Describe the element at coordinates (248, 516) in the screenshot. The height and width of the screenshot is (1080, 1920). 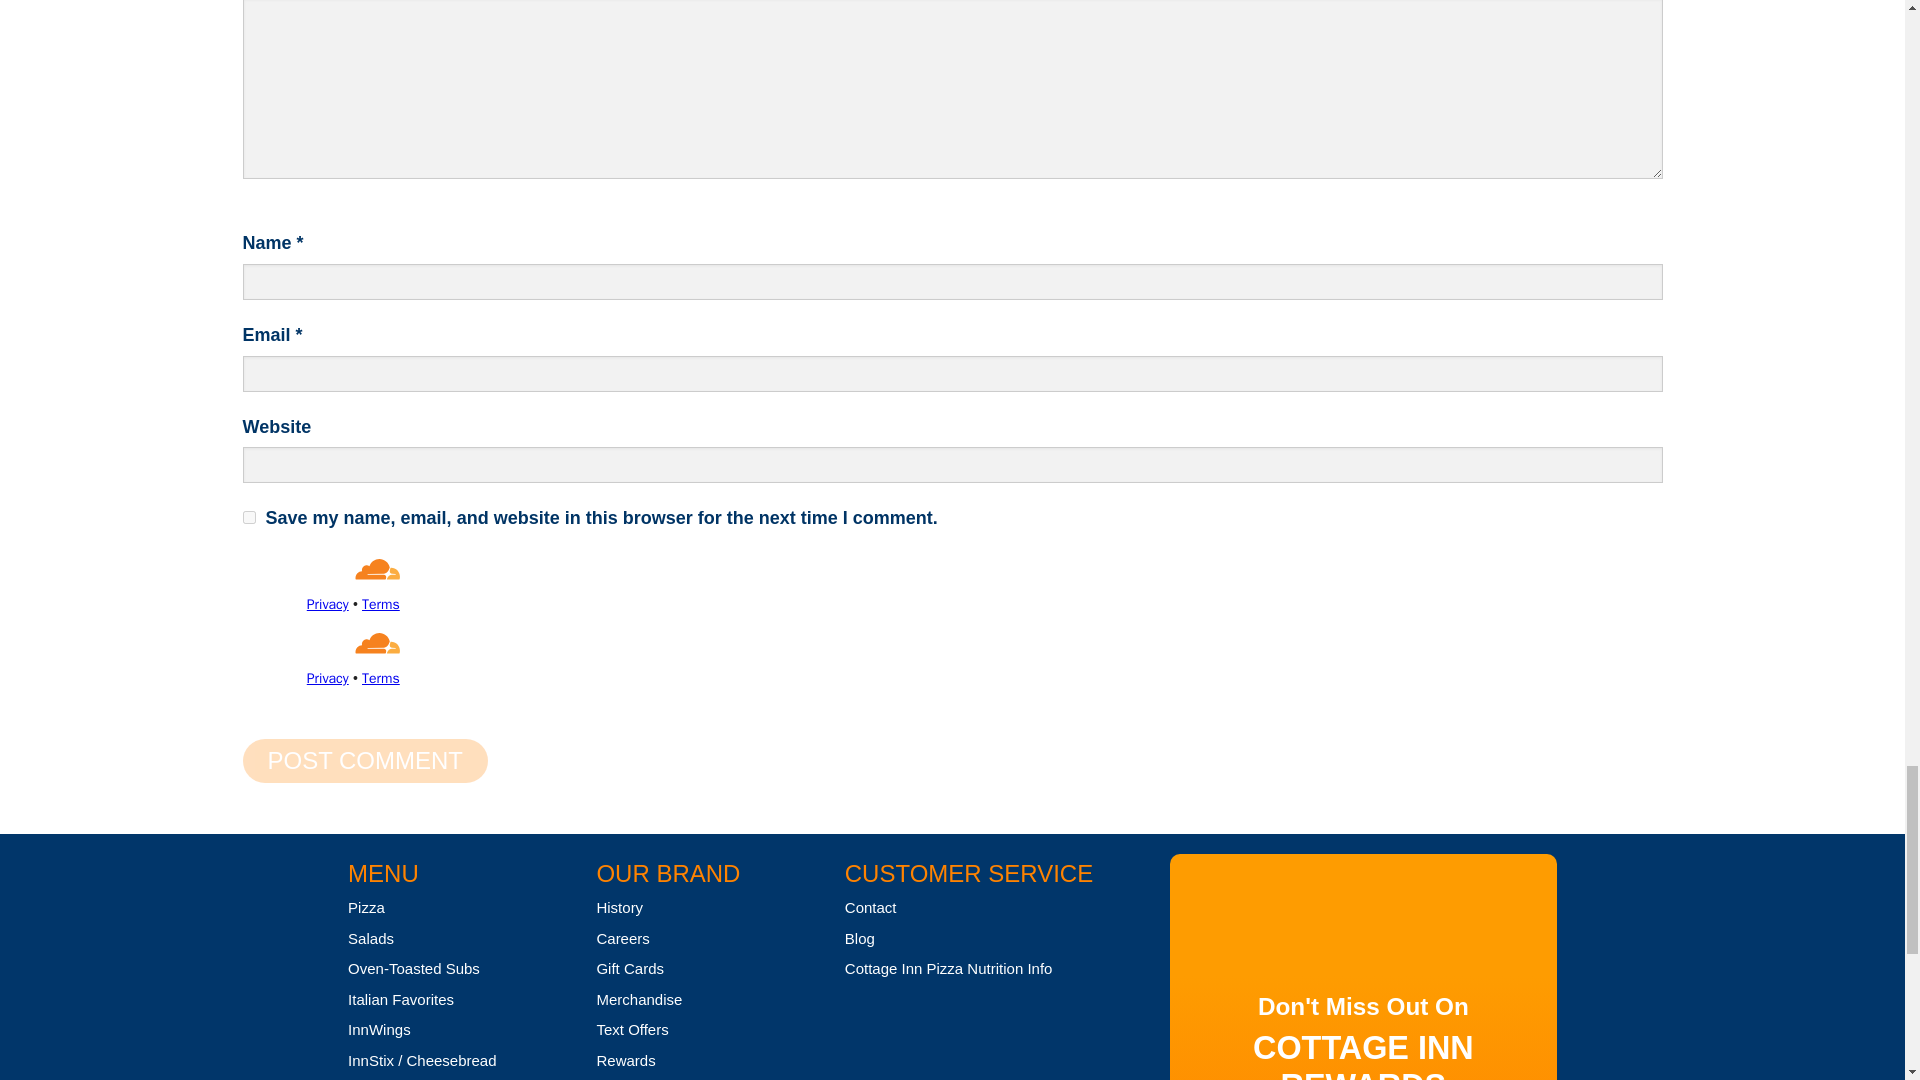
I see `yes` at that location.